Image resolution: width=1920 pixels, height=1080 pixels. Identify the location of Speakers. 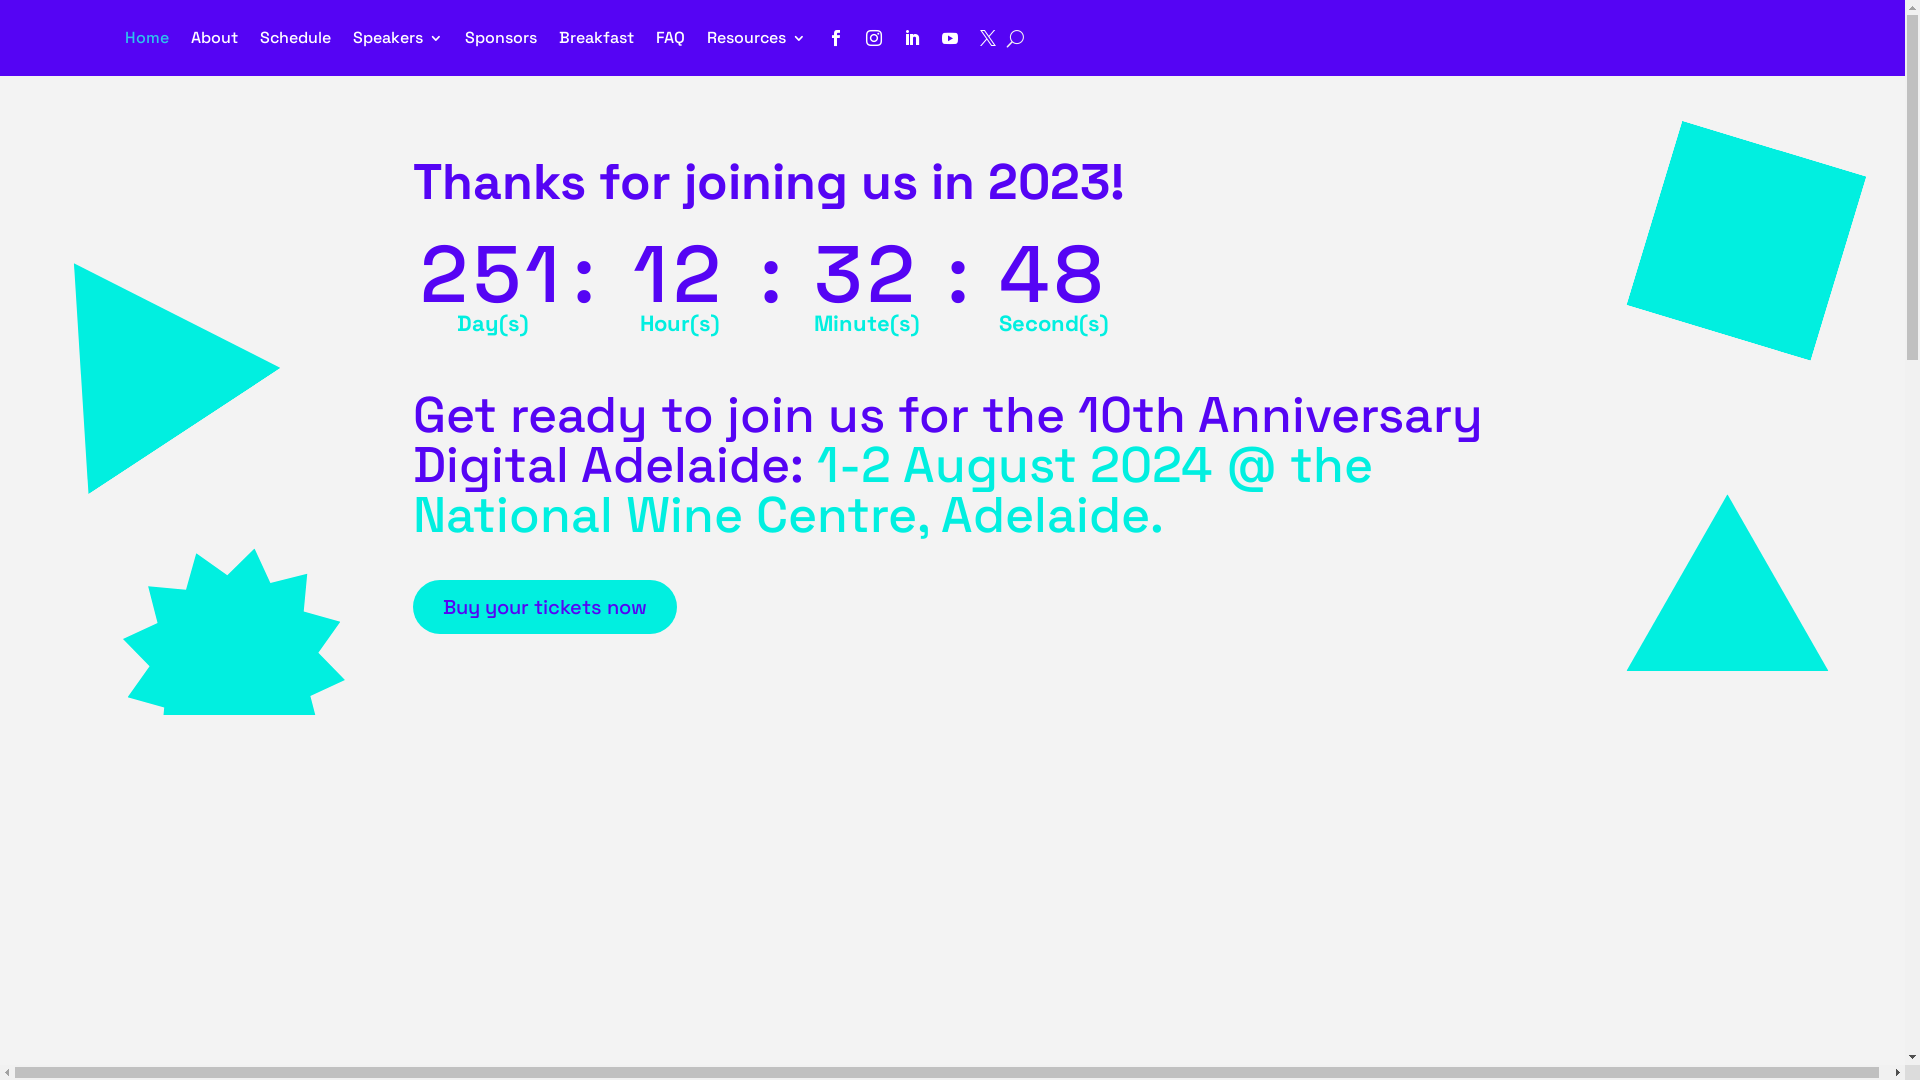
(398, 38).